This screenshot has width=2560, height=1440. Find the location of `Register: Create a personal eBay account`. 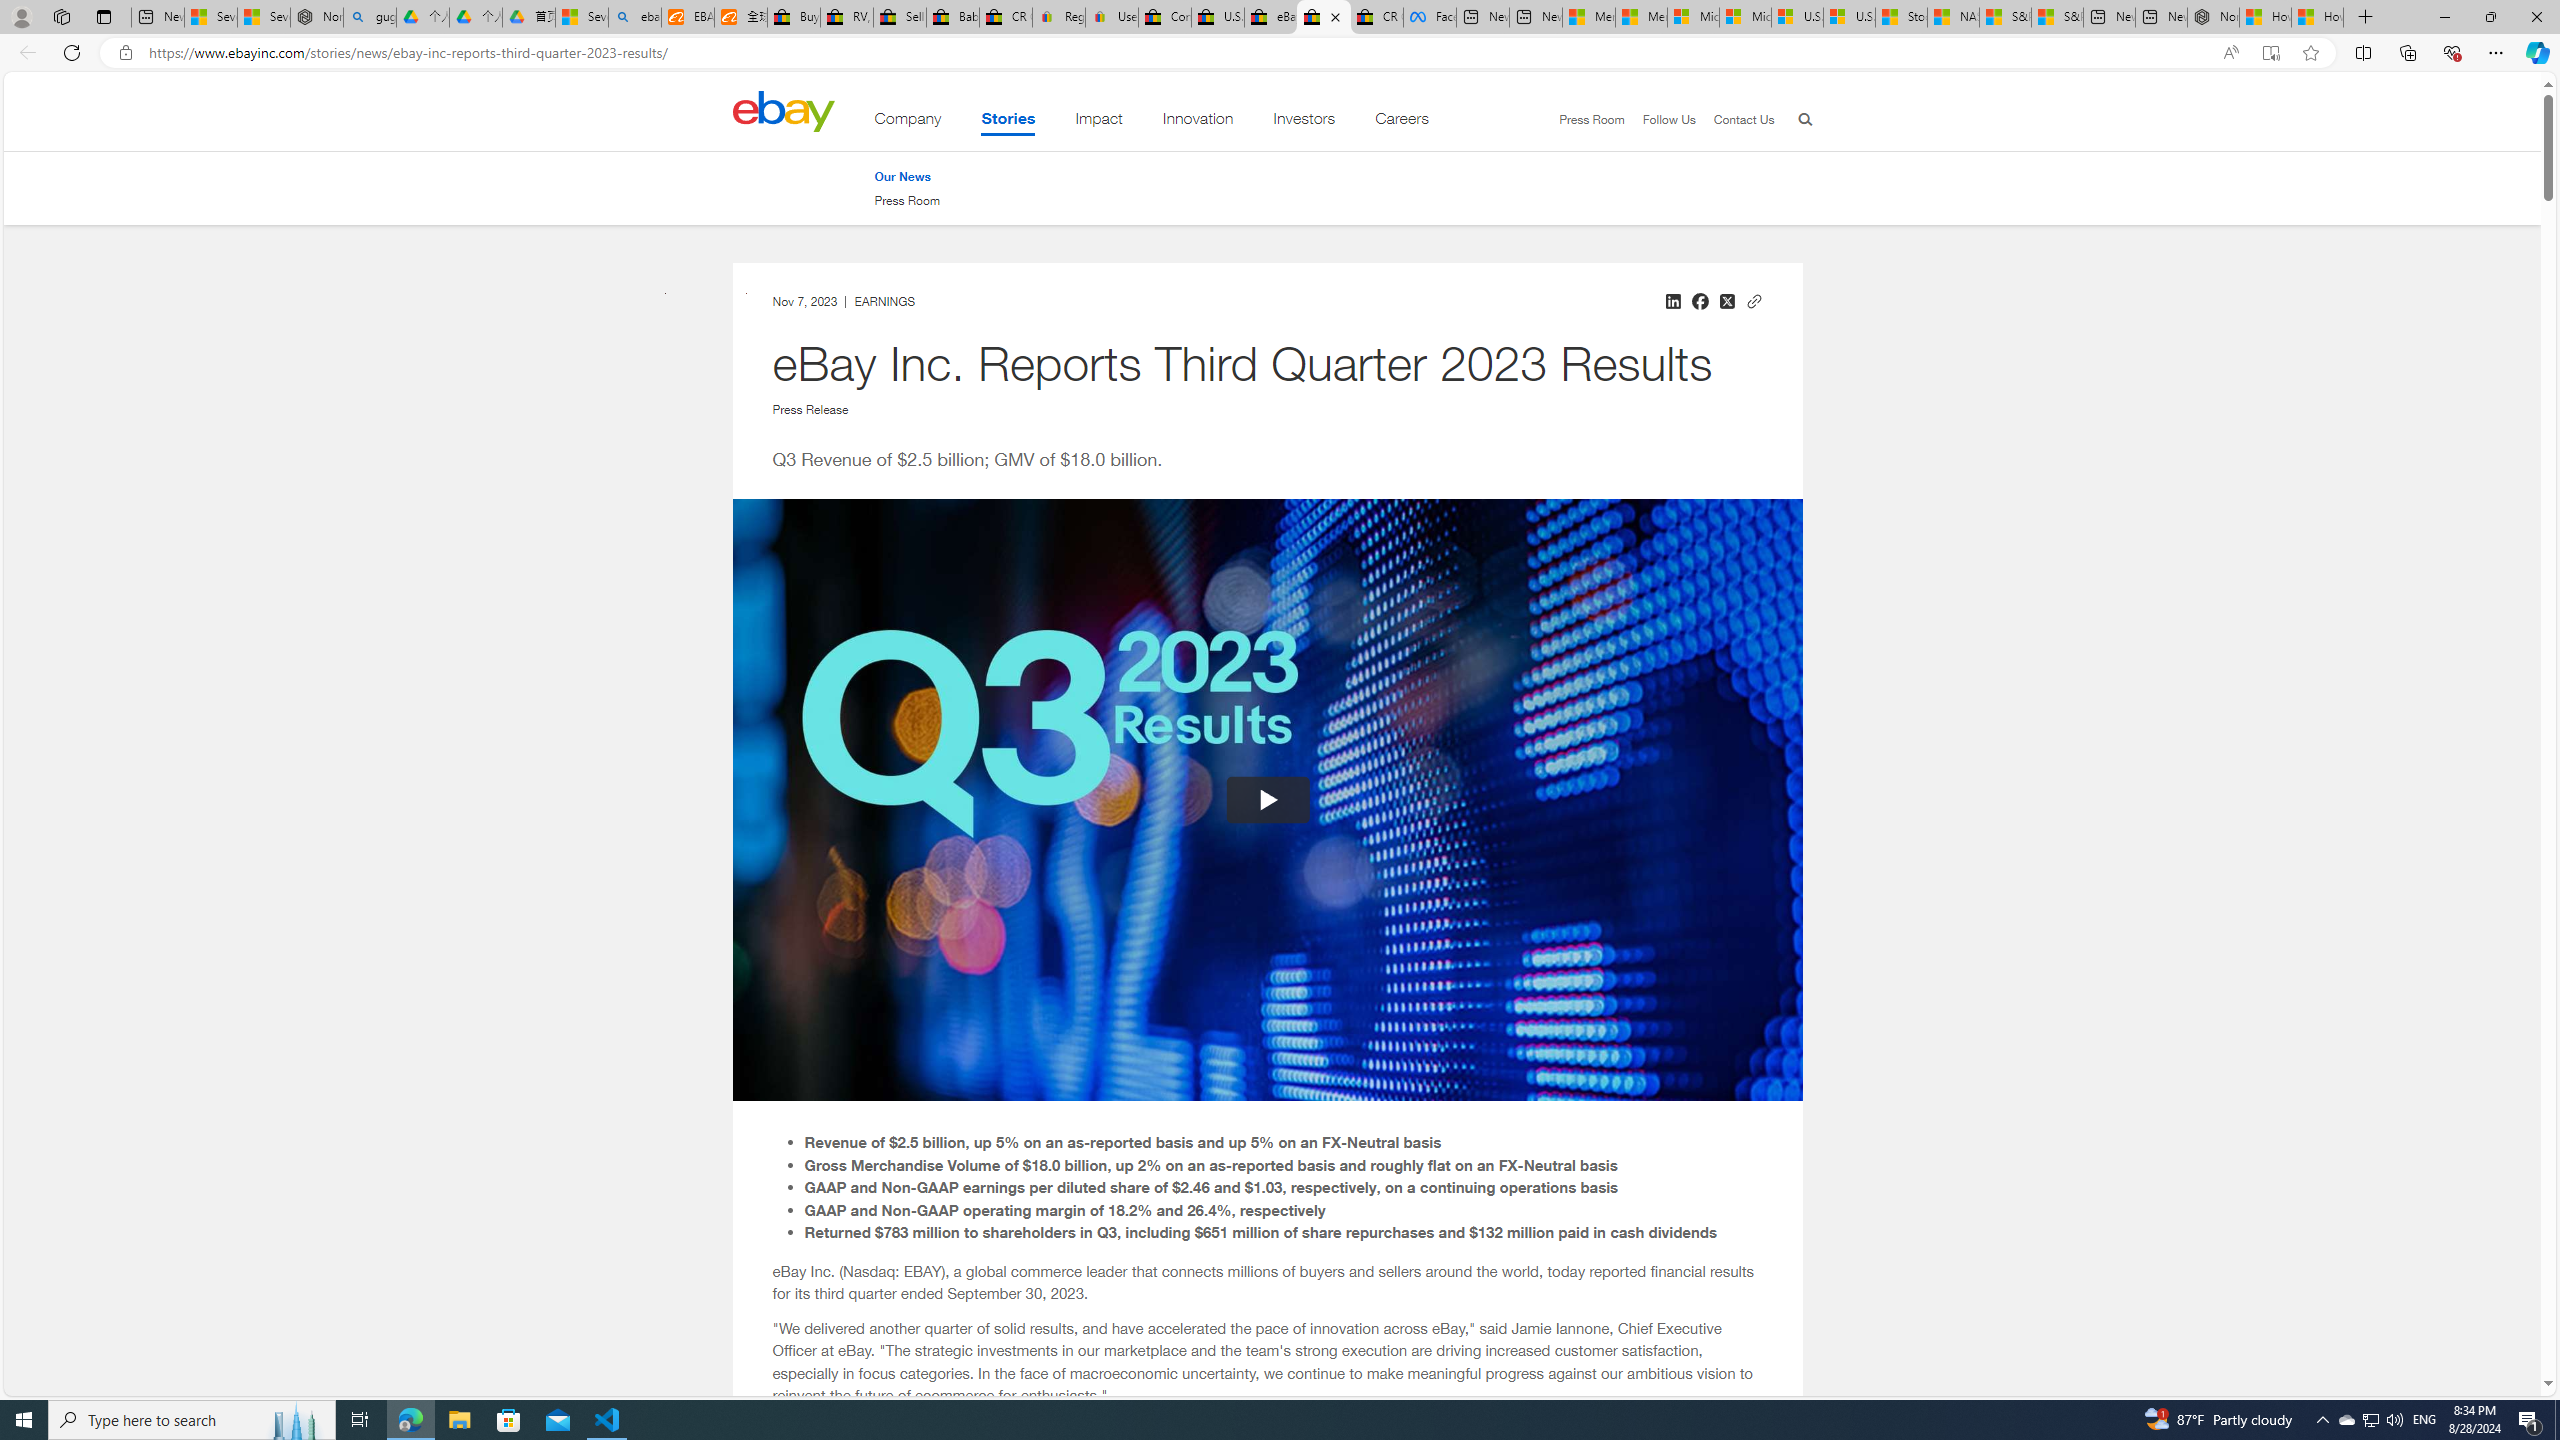

Register: Create a personal eBay account is located at coordinates (1058, 17).